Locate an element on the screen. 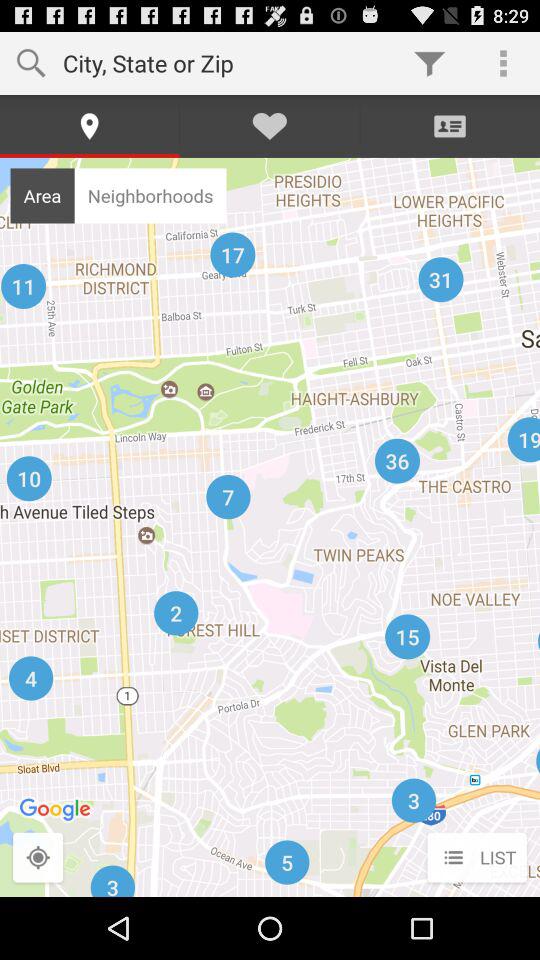 This screenshot has height=960, width=540. launch item to the left of neighborhoods is located at coordinates (42, 195).